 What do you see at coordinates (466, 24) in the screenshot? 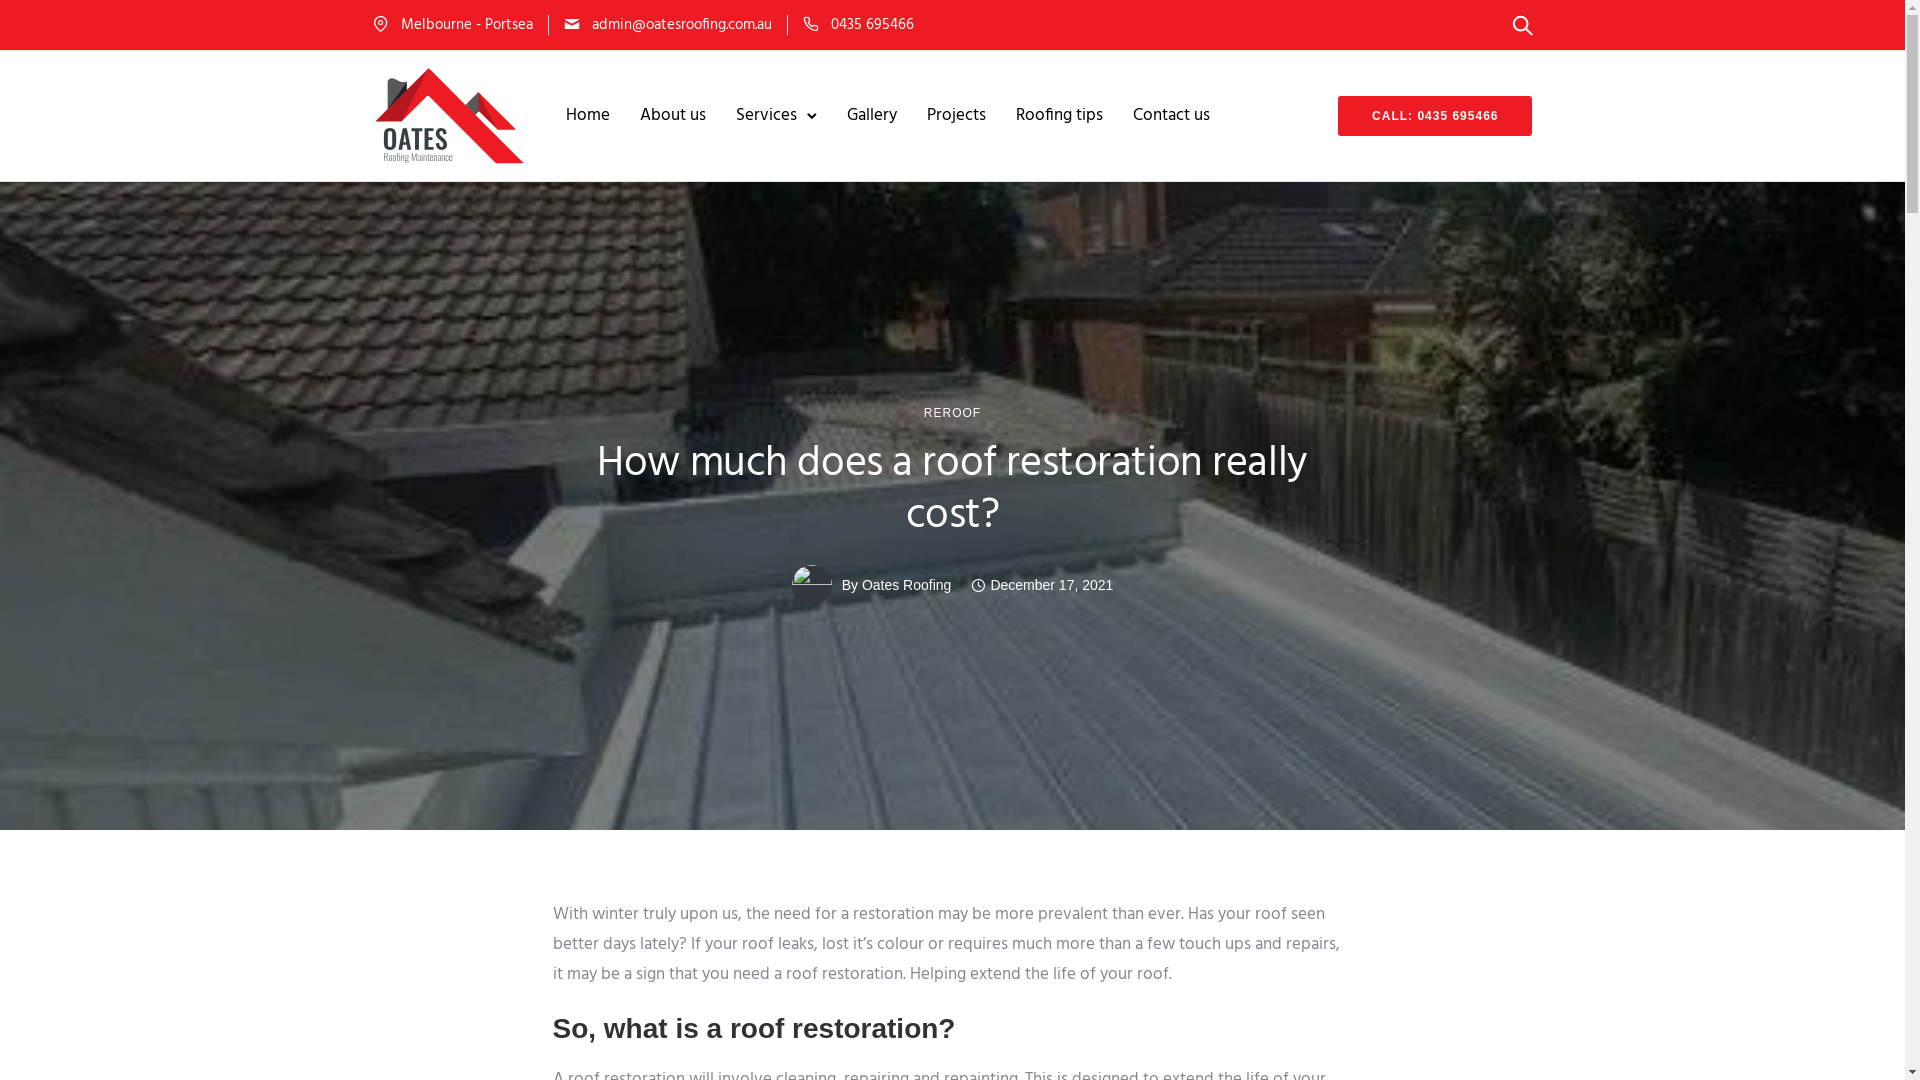
I see `Melbourne - Portsea` at bounding box center [466, 24].